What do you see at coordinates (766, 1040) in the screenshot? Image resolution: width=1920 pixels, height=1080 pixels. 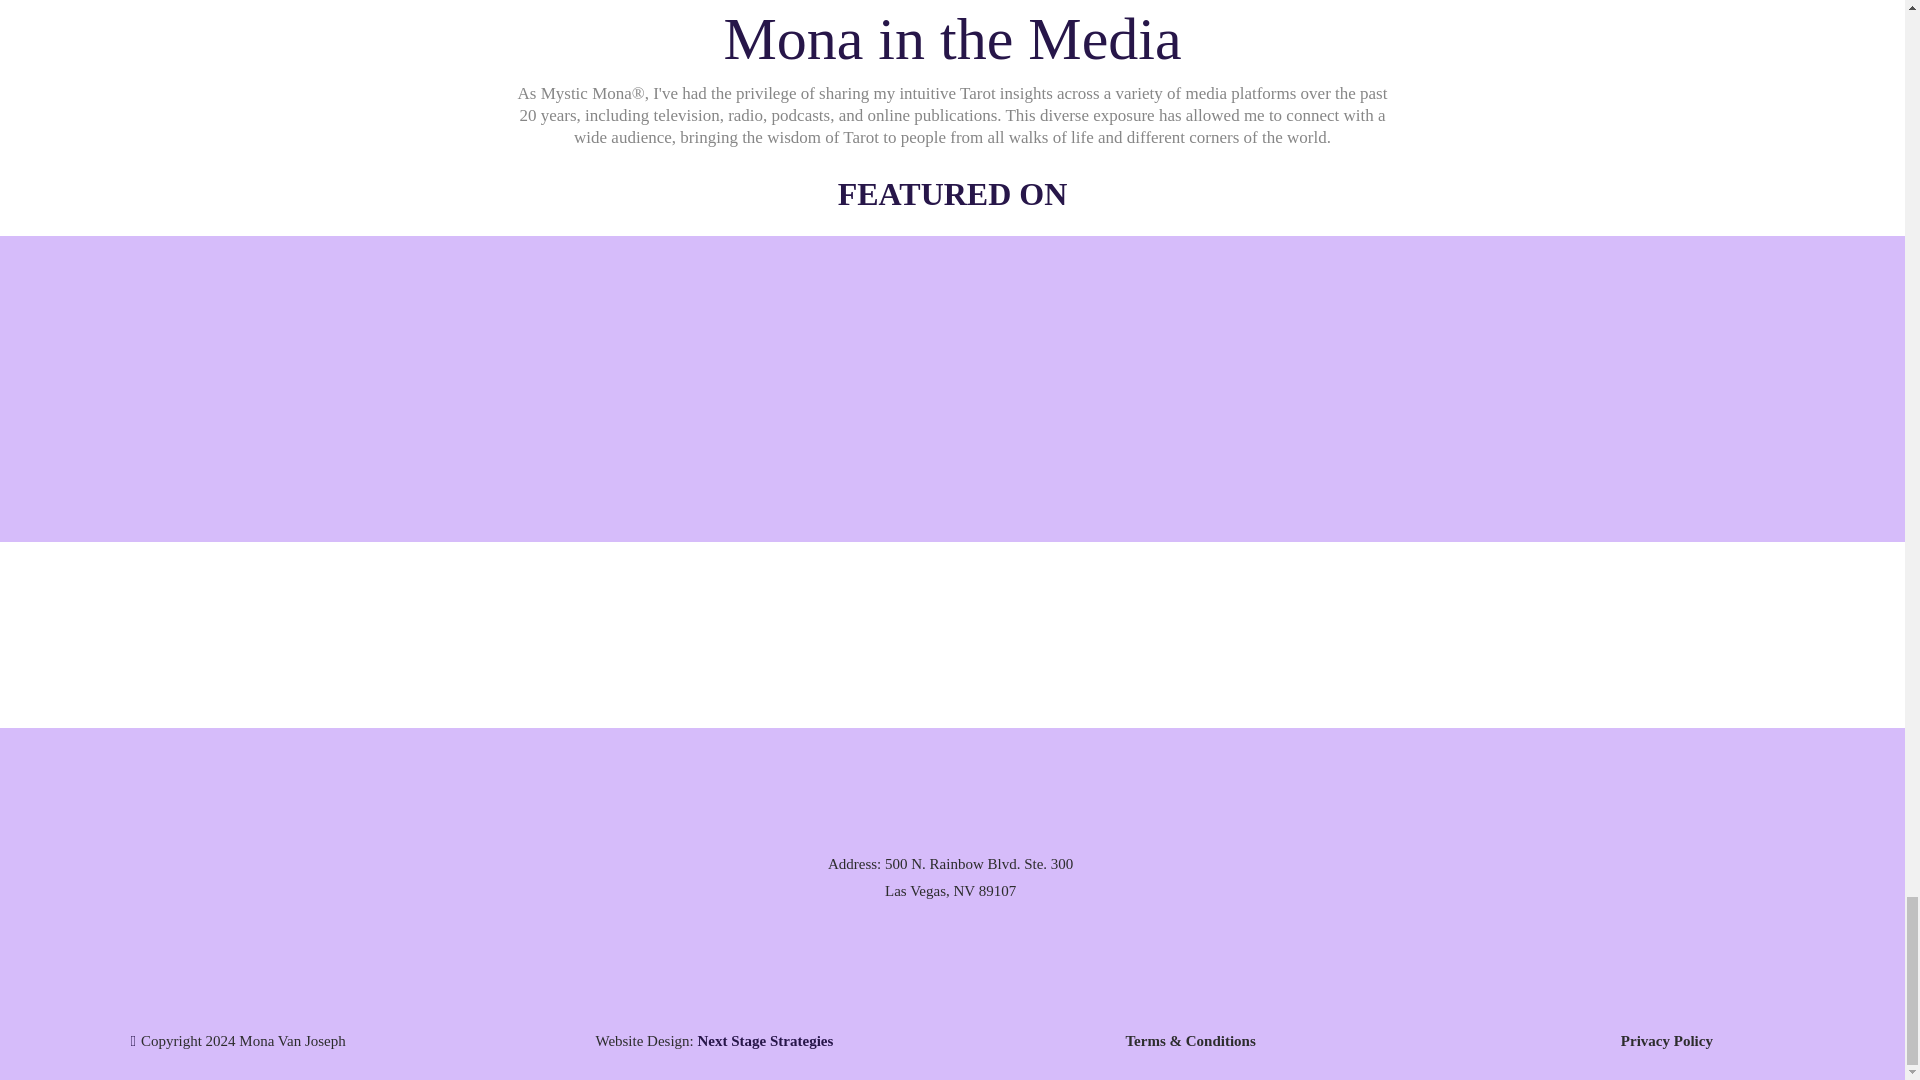 I see `Next Stage Strategies` at bounding box center [766, 1040].